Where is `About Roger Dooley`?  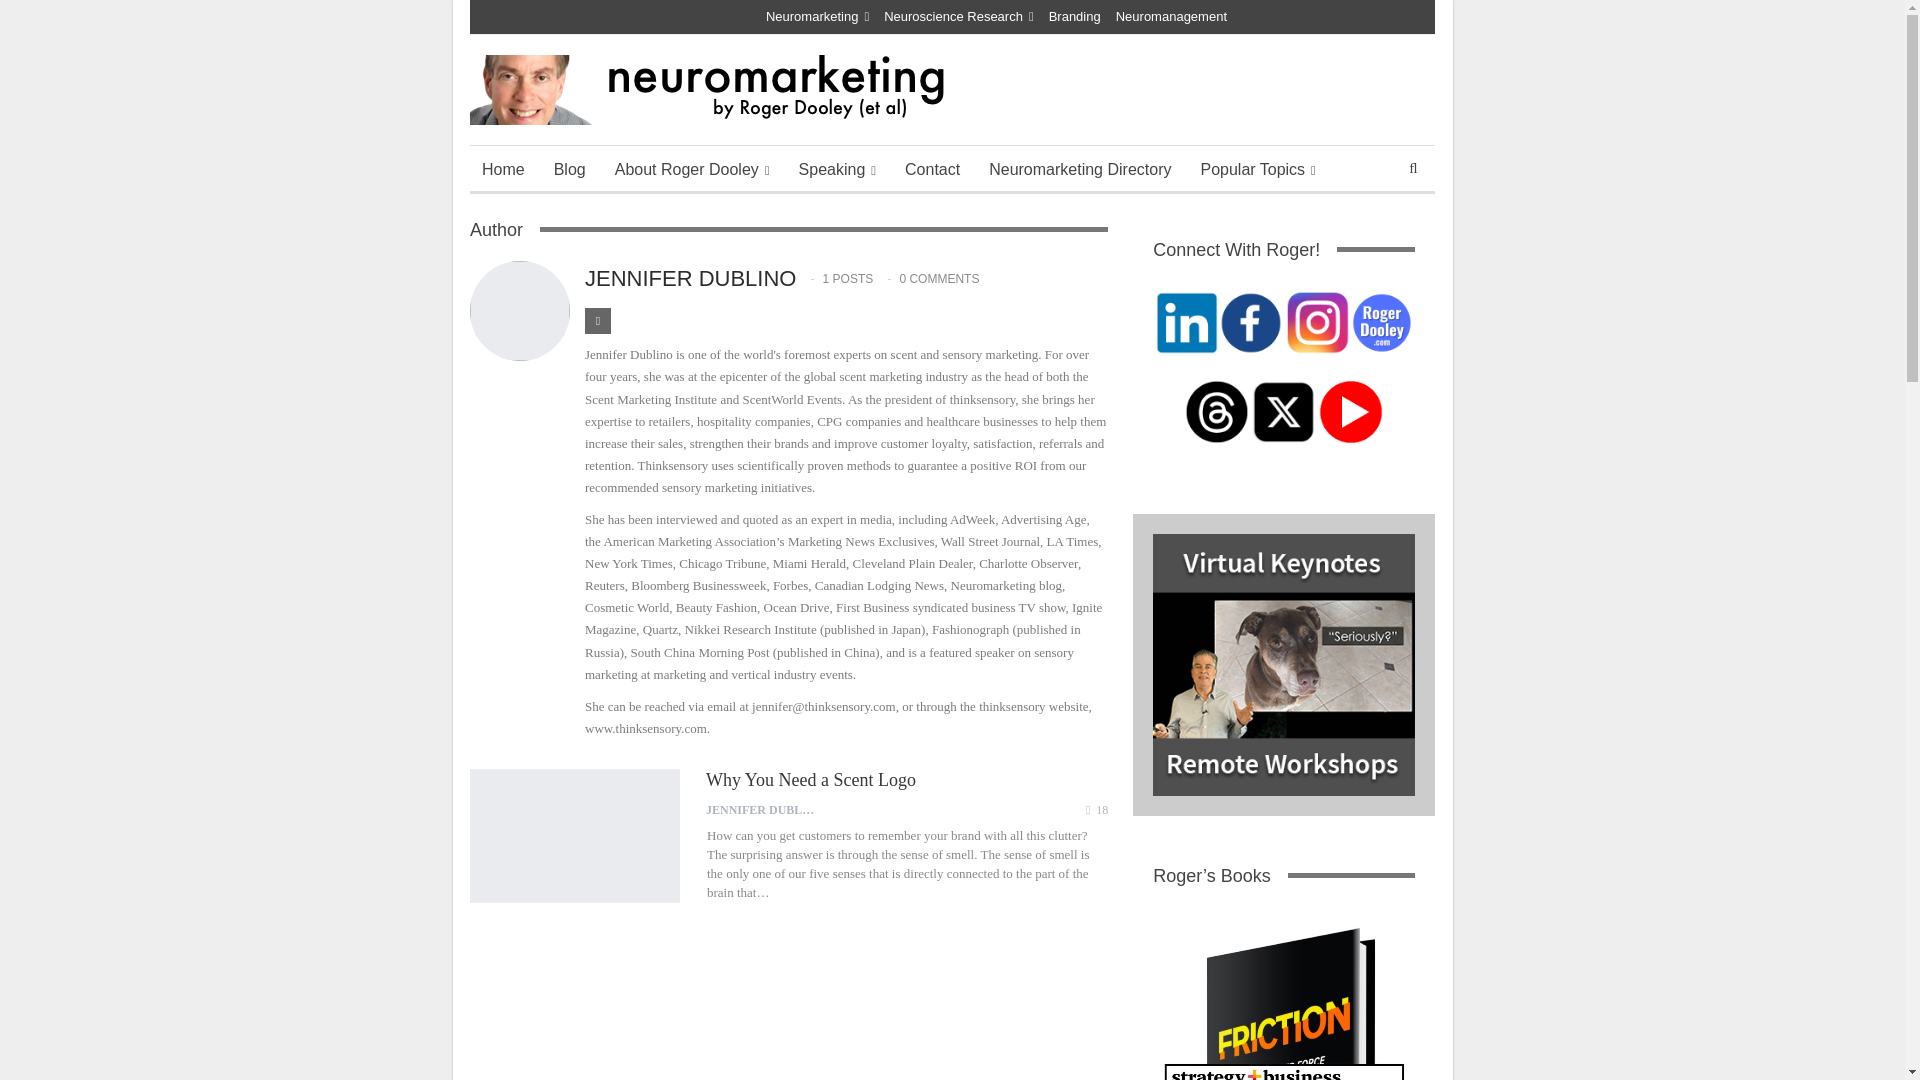
About Roger Dooley is located at coordinates (692, 170).